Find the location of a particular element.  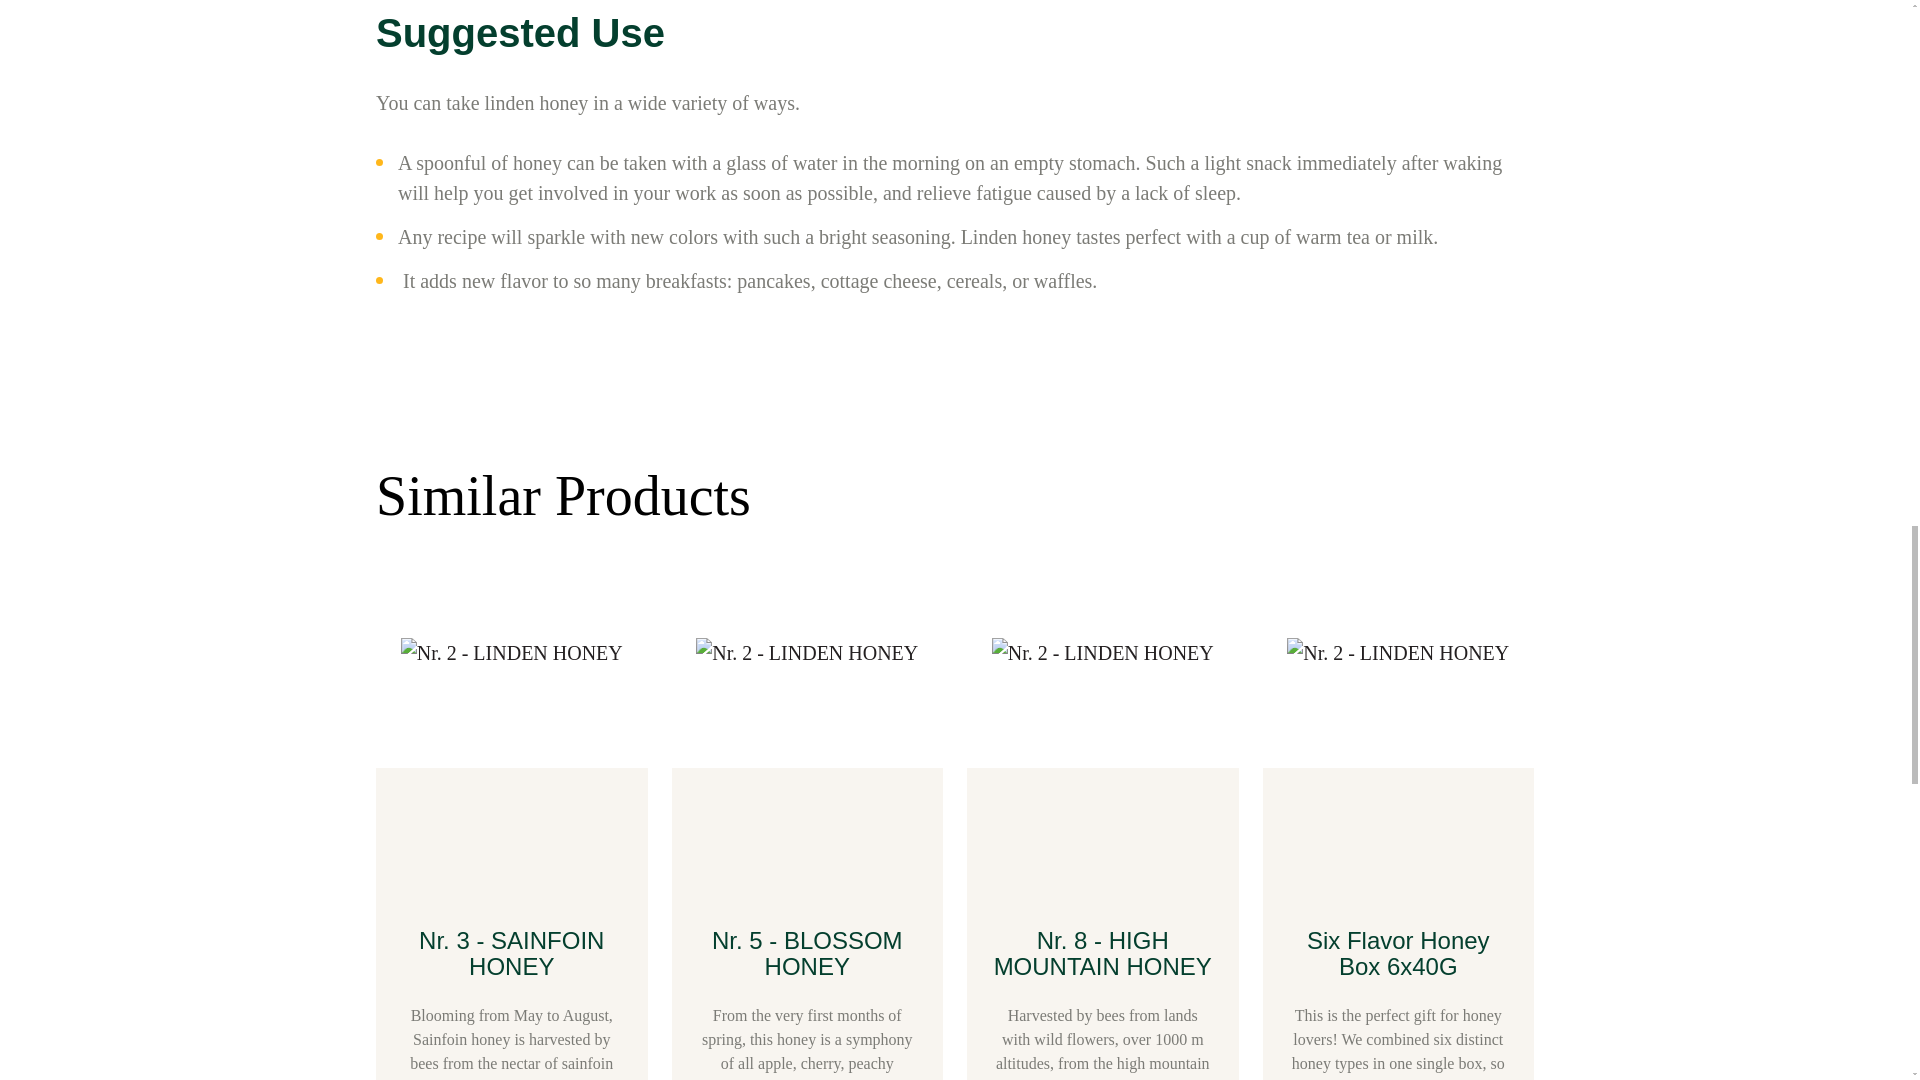

Nr. 8 - HIGH MOUNTAIN HONEY is located at coordinates (1102, 952).